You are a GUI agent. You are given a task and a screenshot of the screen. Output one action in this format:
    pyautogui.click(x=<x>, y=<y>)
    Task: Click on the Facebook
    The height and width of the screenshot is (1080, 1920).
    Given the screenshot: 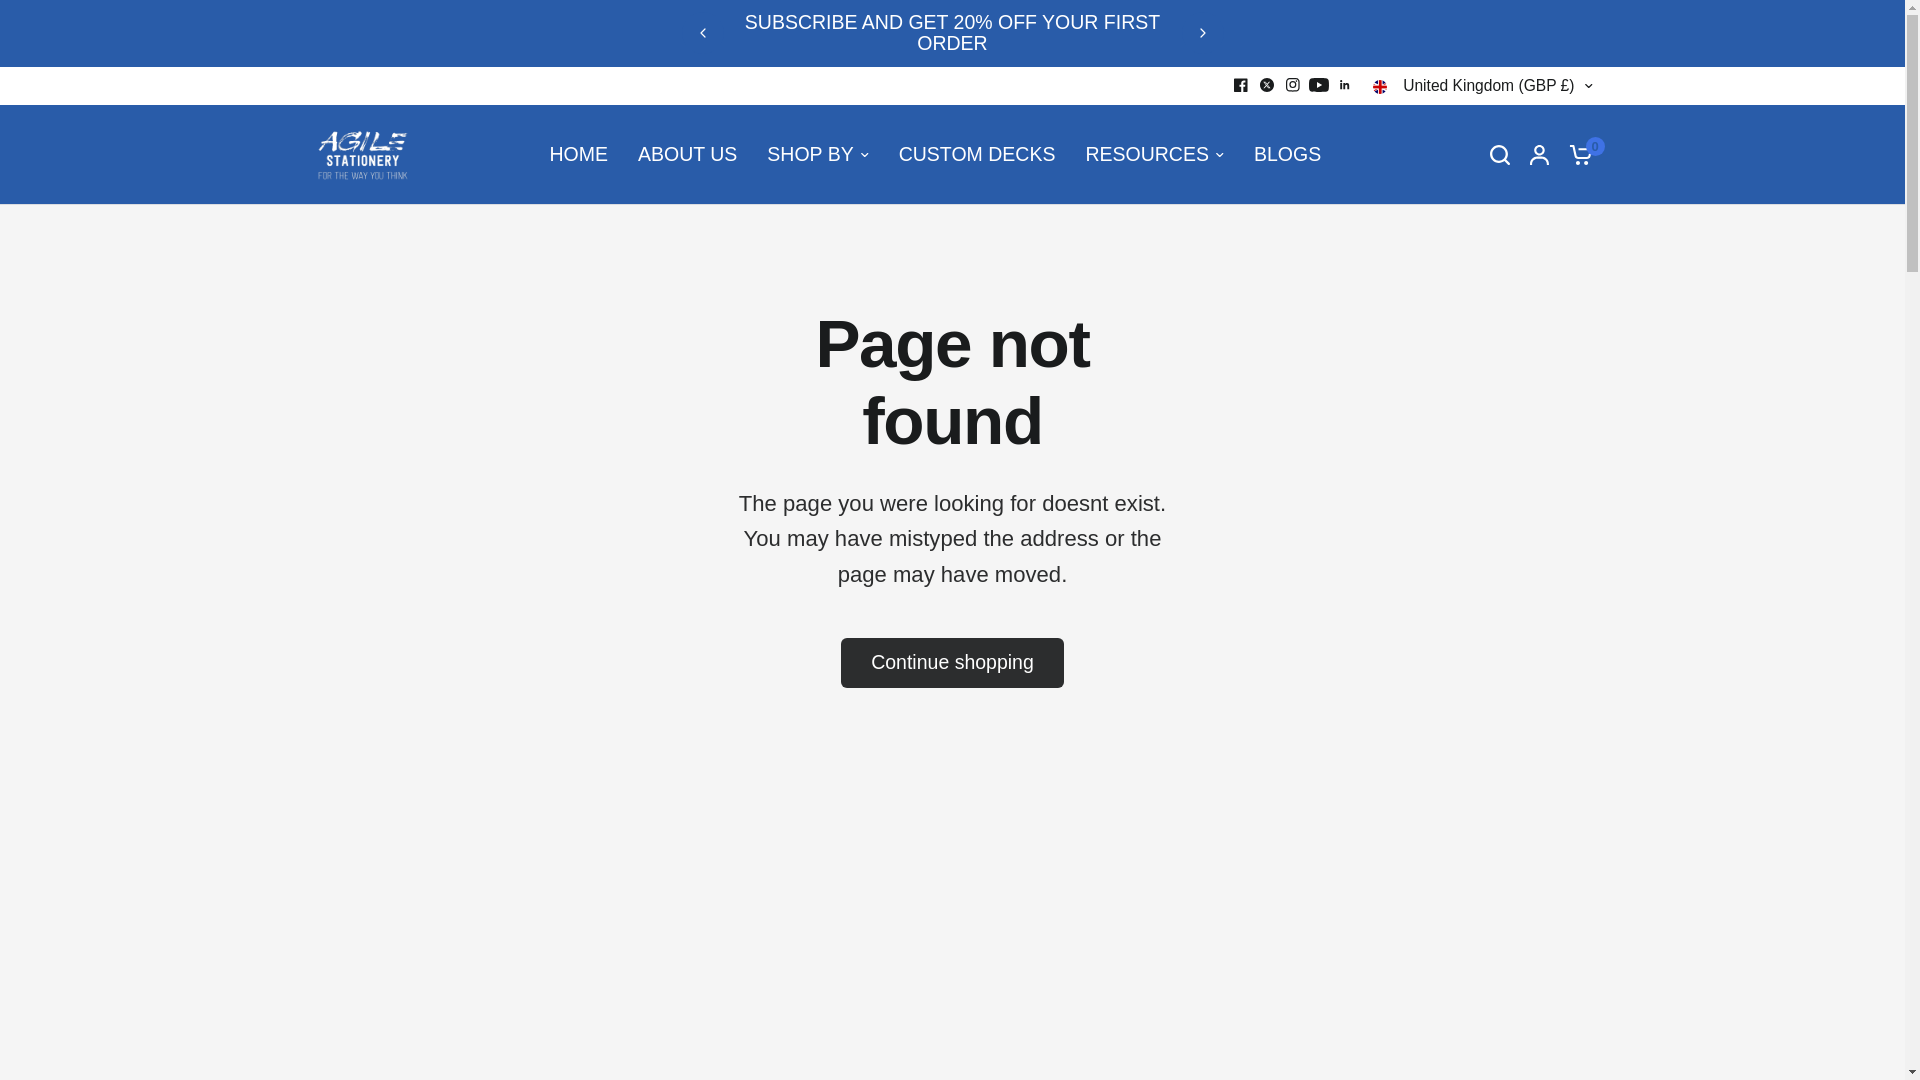 What is the action you would take?
    pyautogui.click(x=1240, y=85)
    